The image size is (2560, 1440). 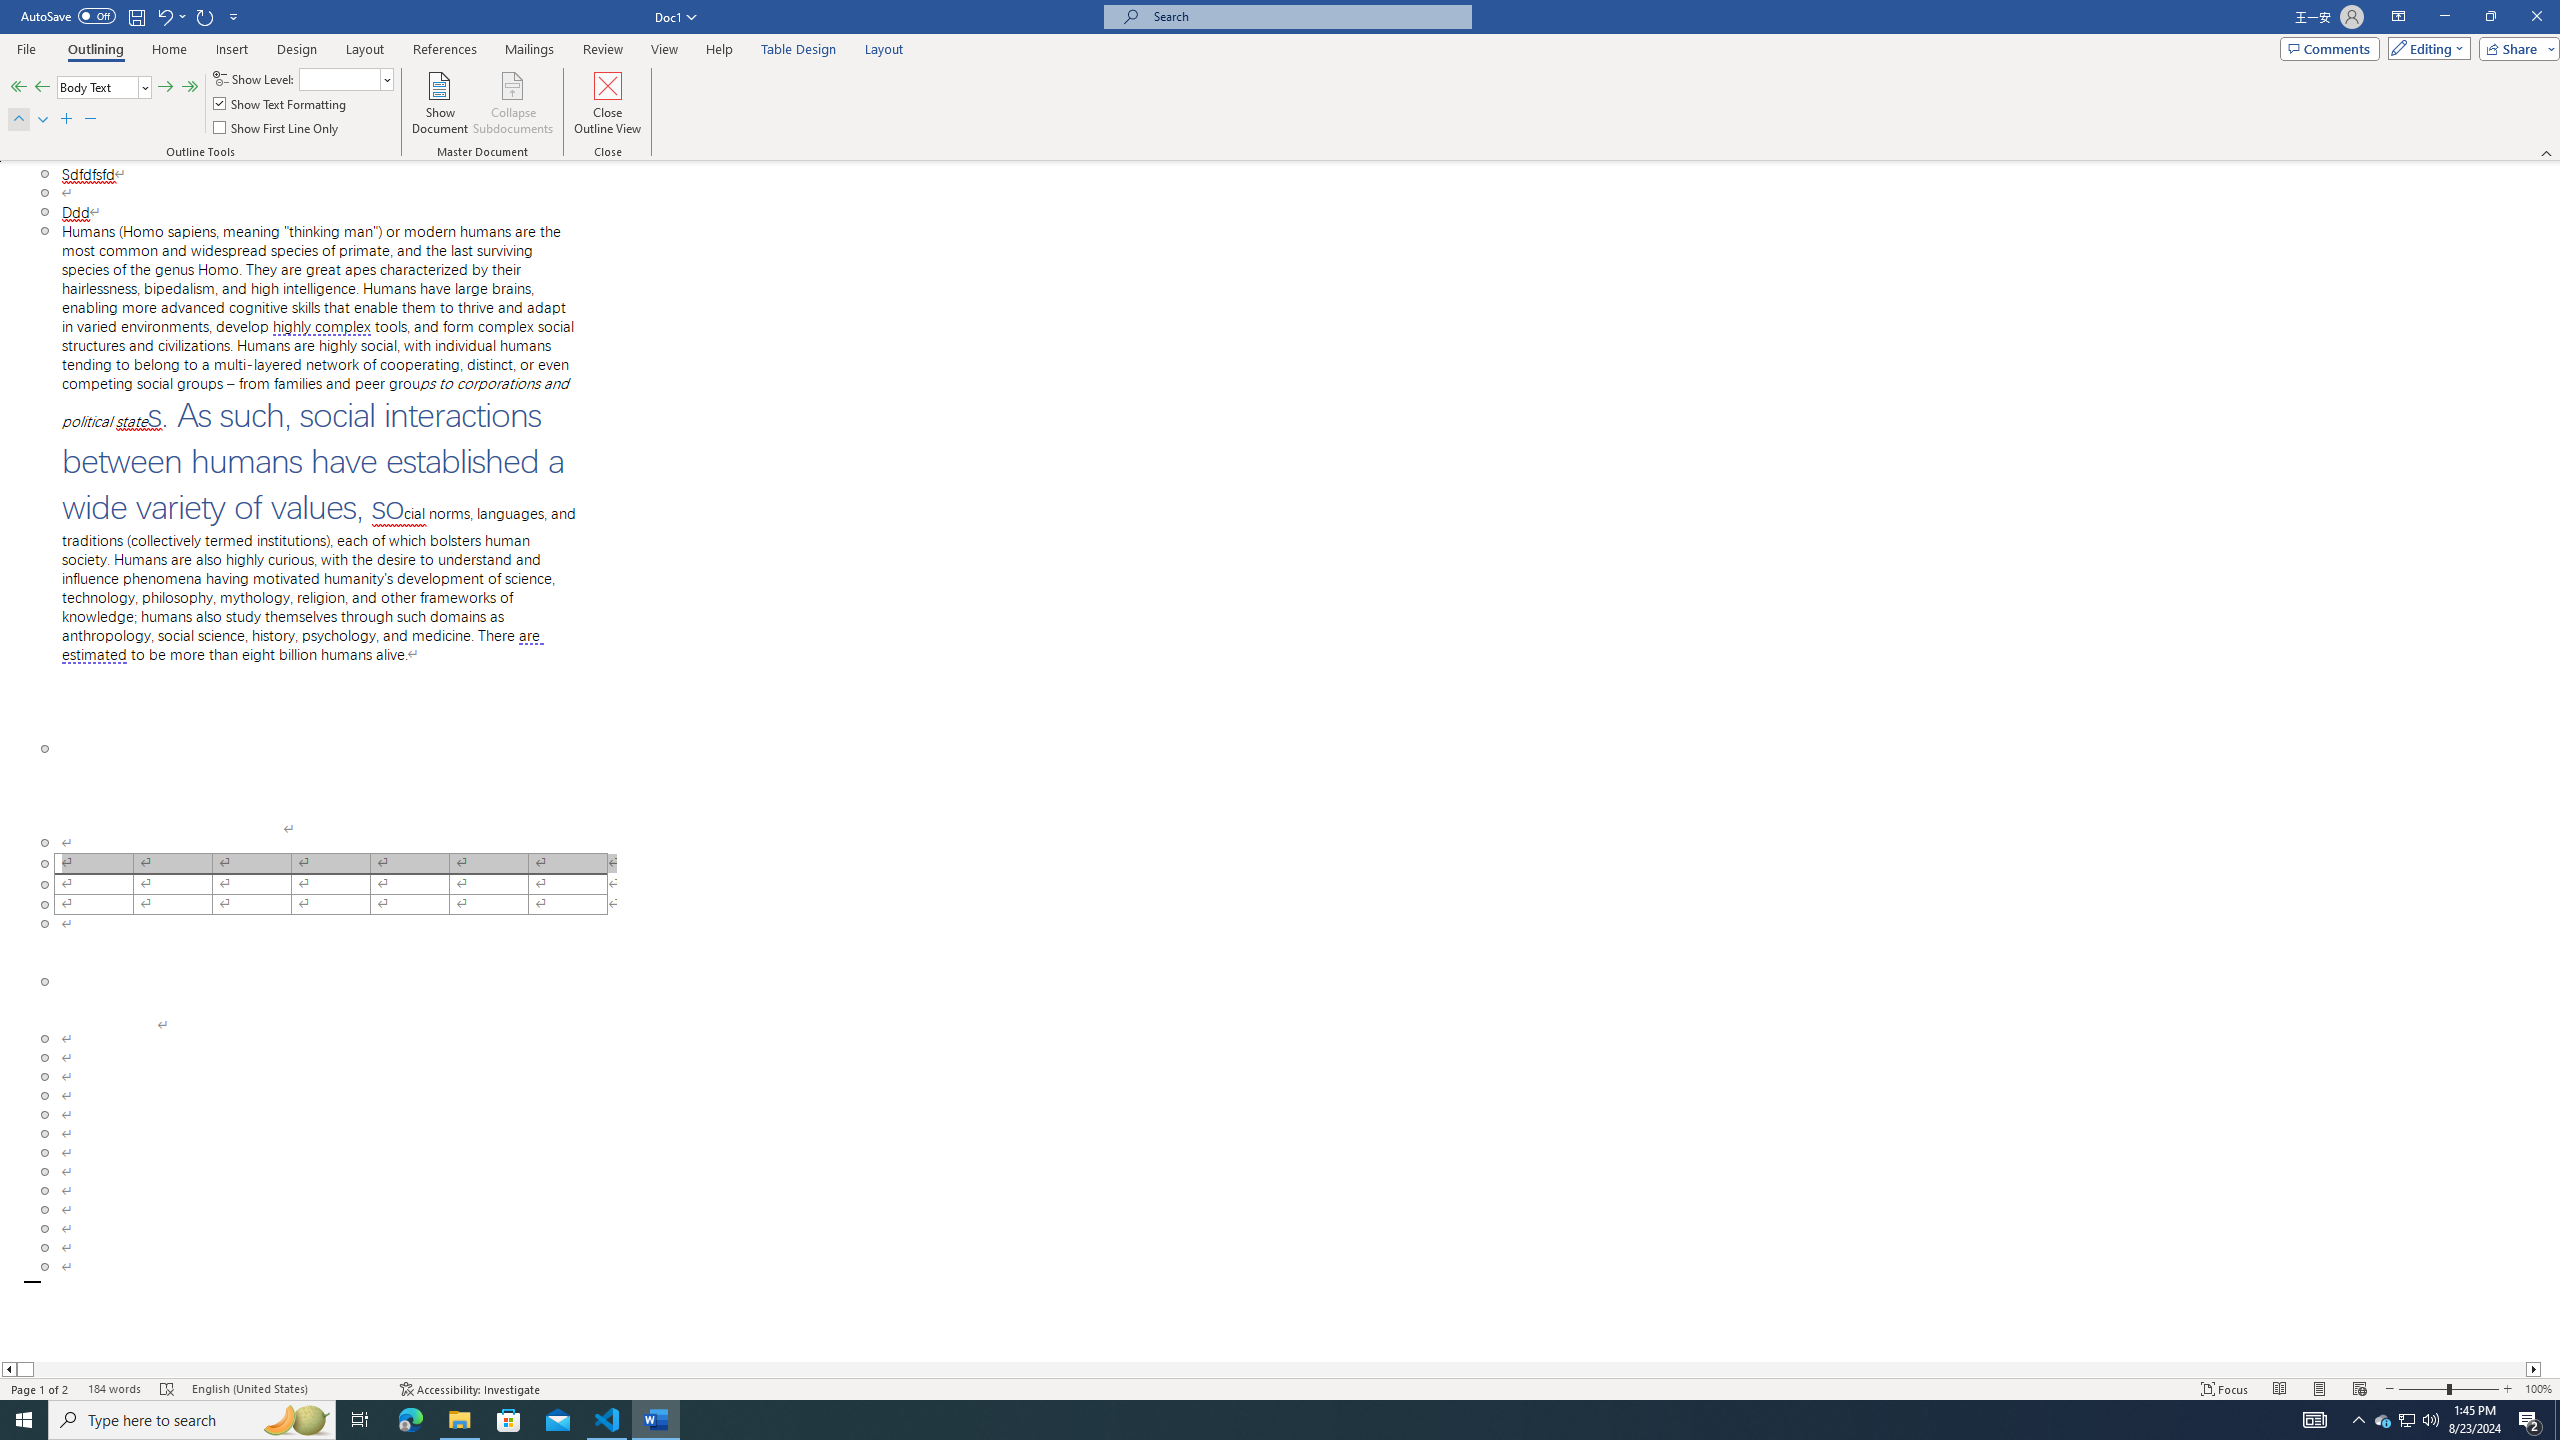 I want to click on Design, so click(x=296, y=49).